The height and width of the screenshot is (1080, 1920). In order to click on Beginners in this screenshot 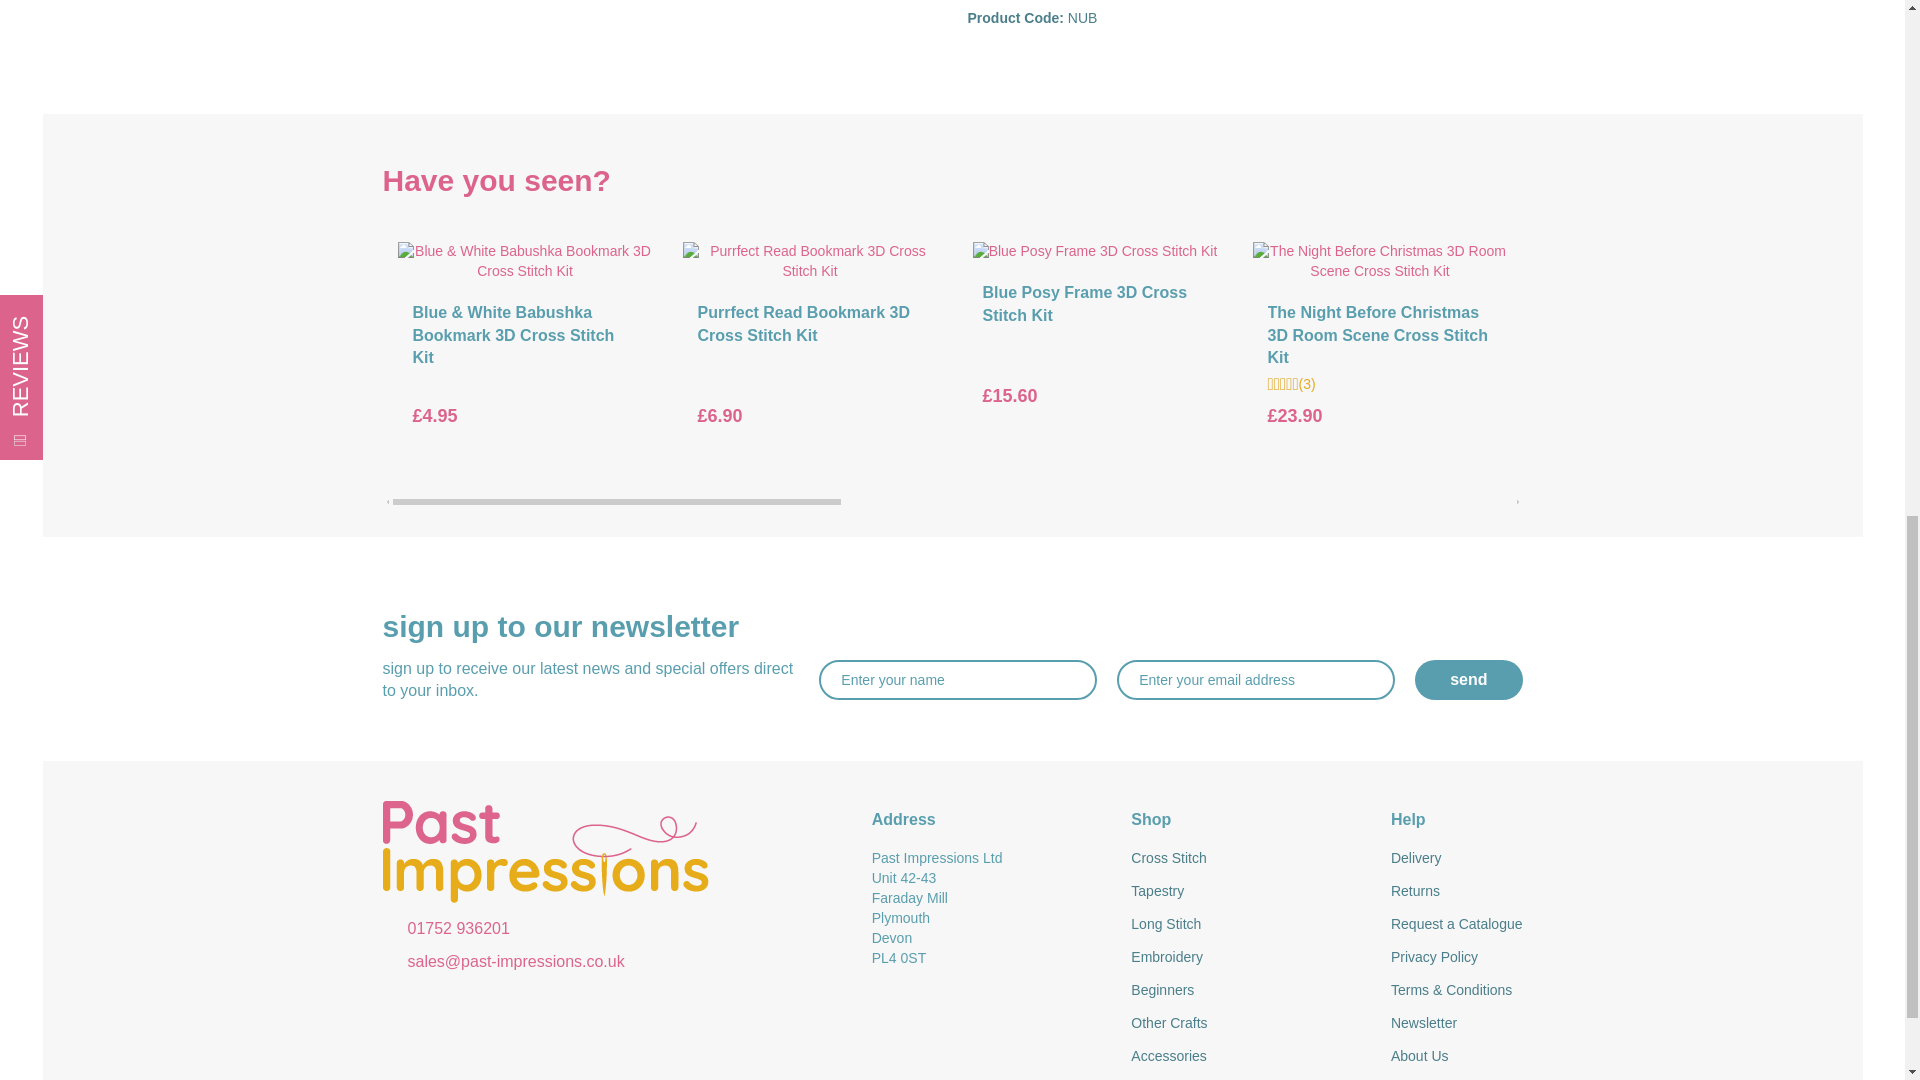, I will do `click(1246, 990)`.